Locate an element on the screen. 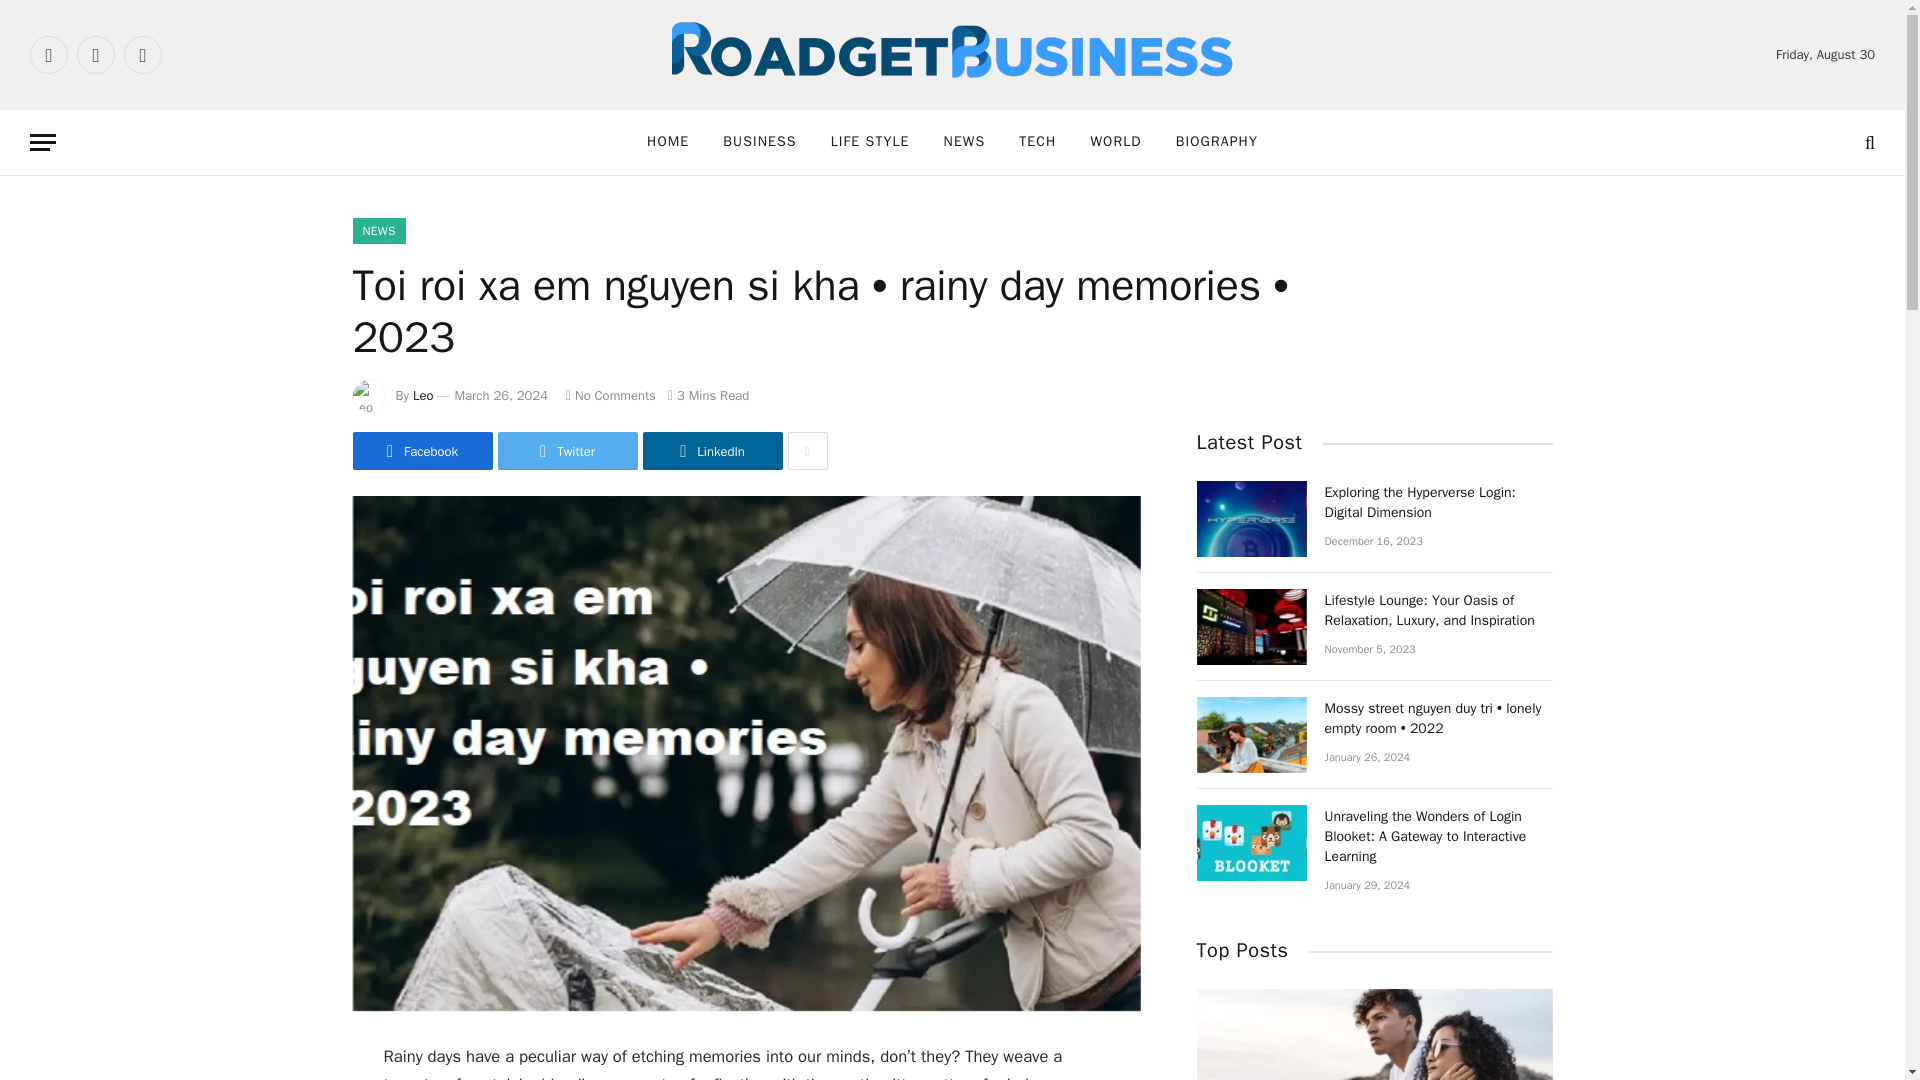  NEWS is located at coordinates (378, 231).